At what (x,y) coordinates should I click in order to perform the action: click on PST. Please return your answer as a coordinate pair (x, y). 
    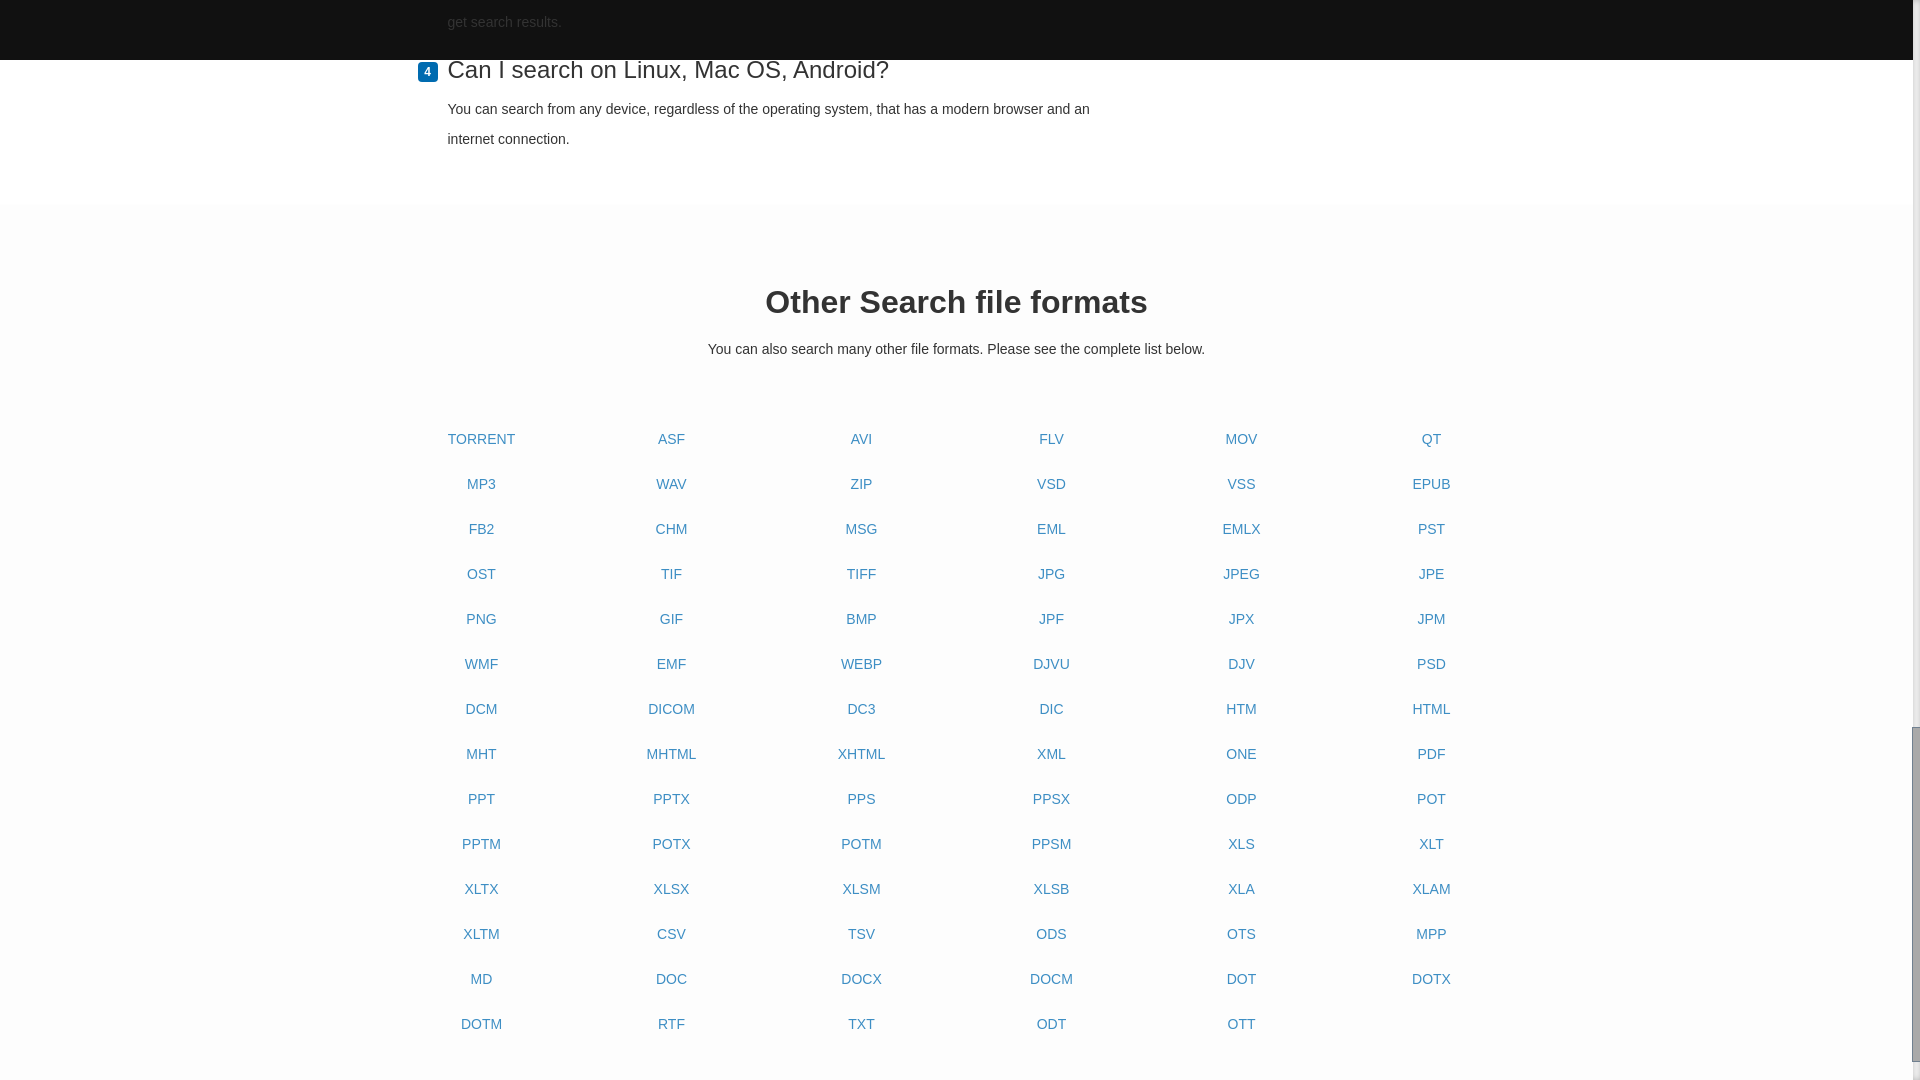
    Looking at the image, I should click on (1432, 530).